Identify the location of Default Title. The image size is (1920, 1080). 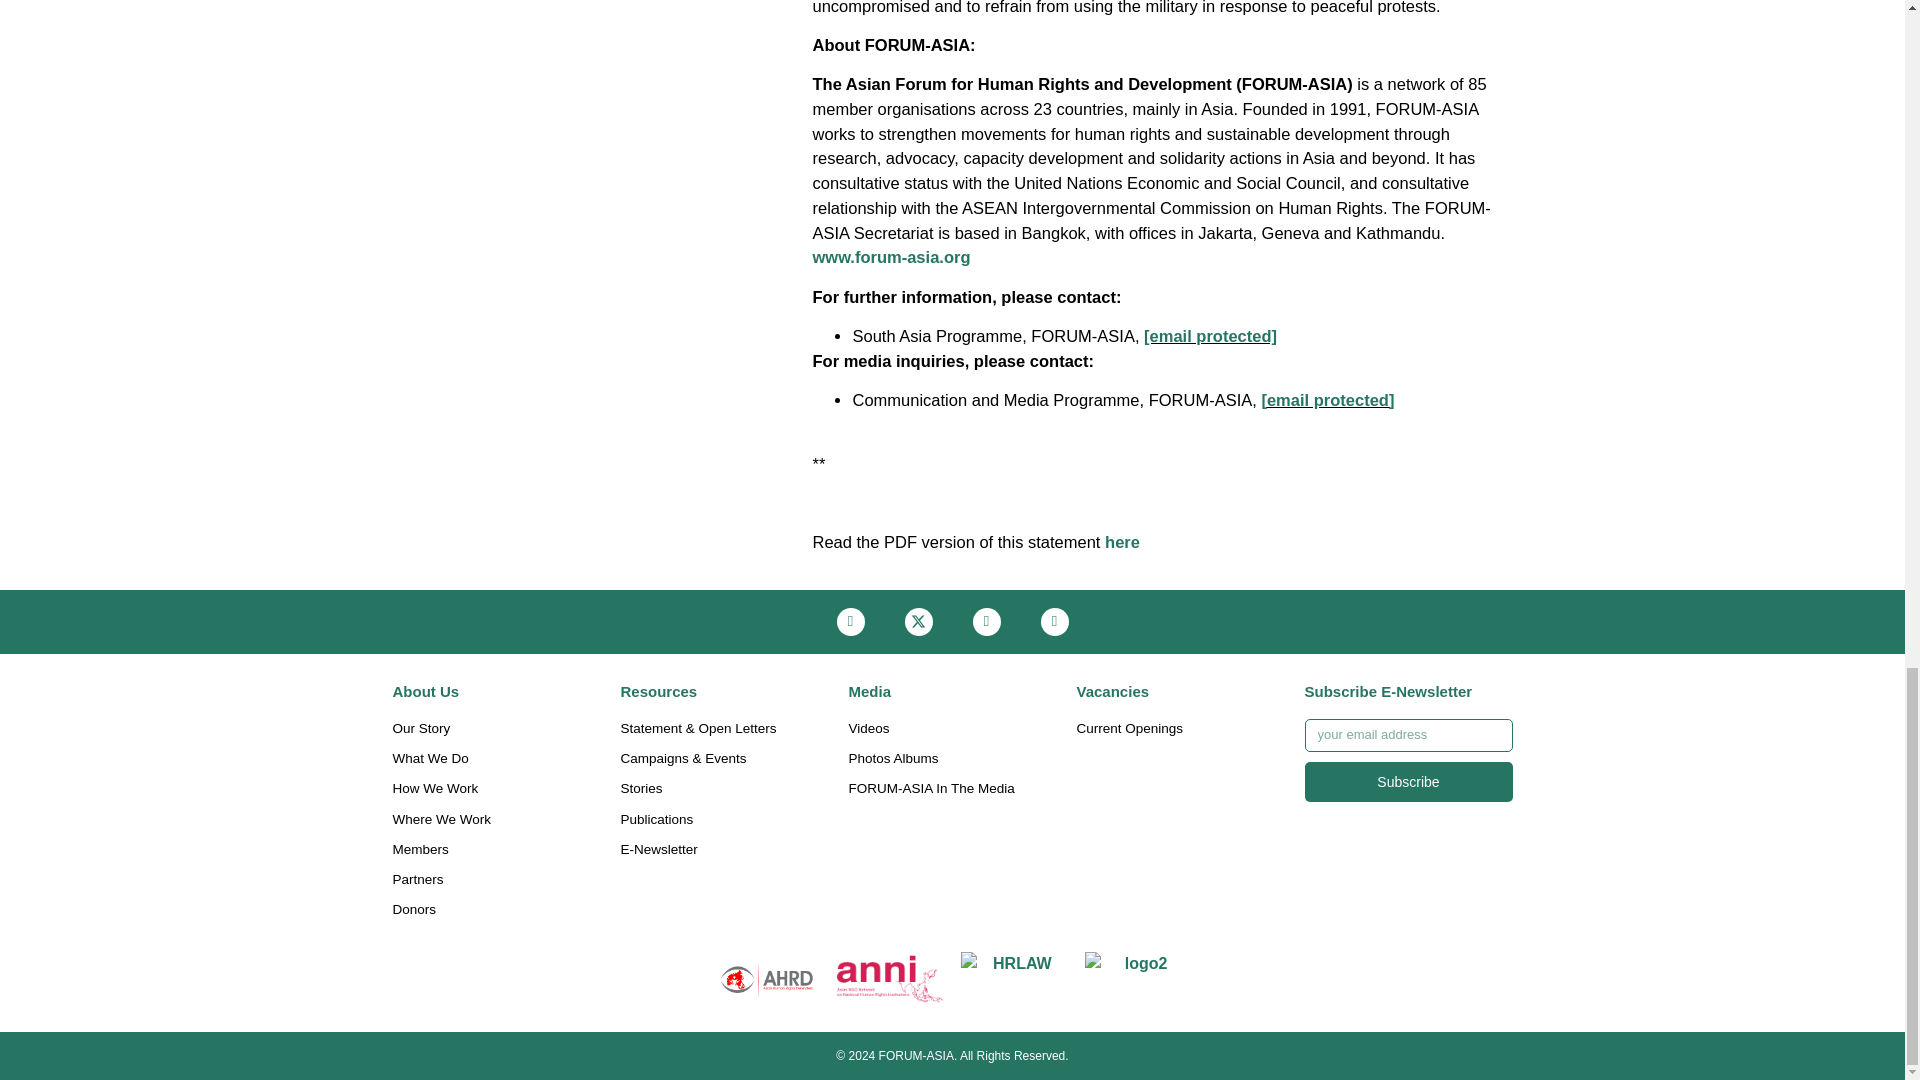
(890, 978).